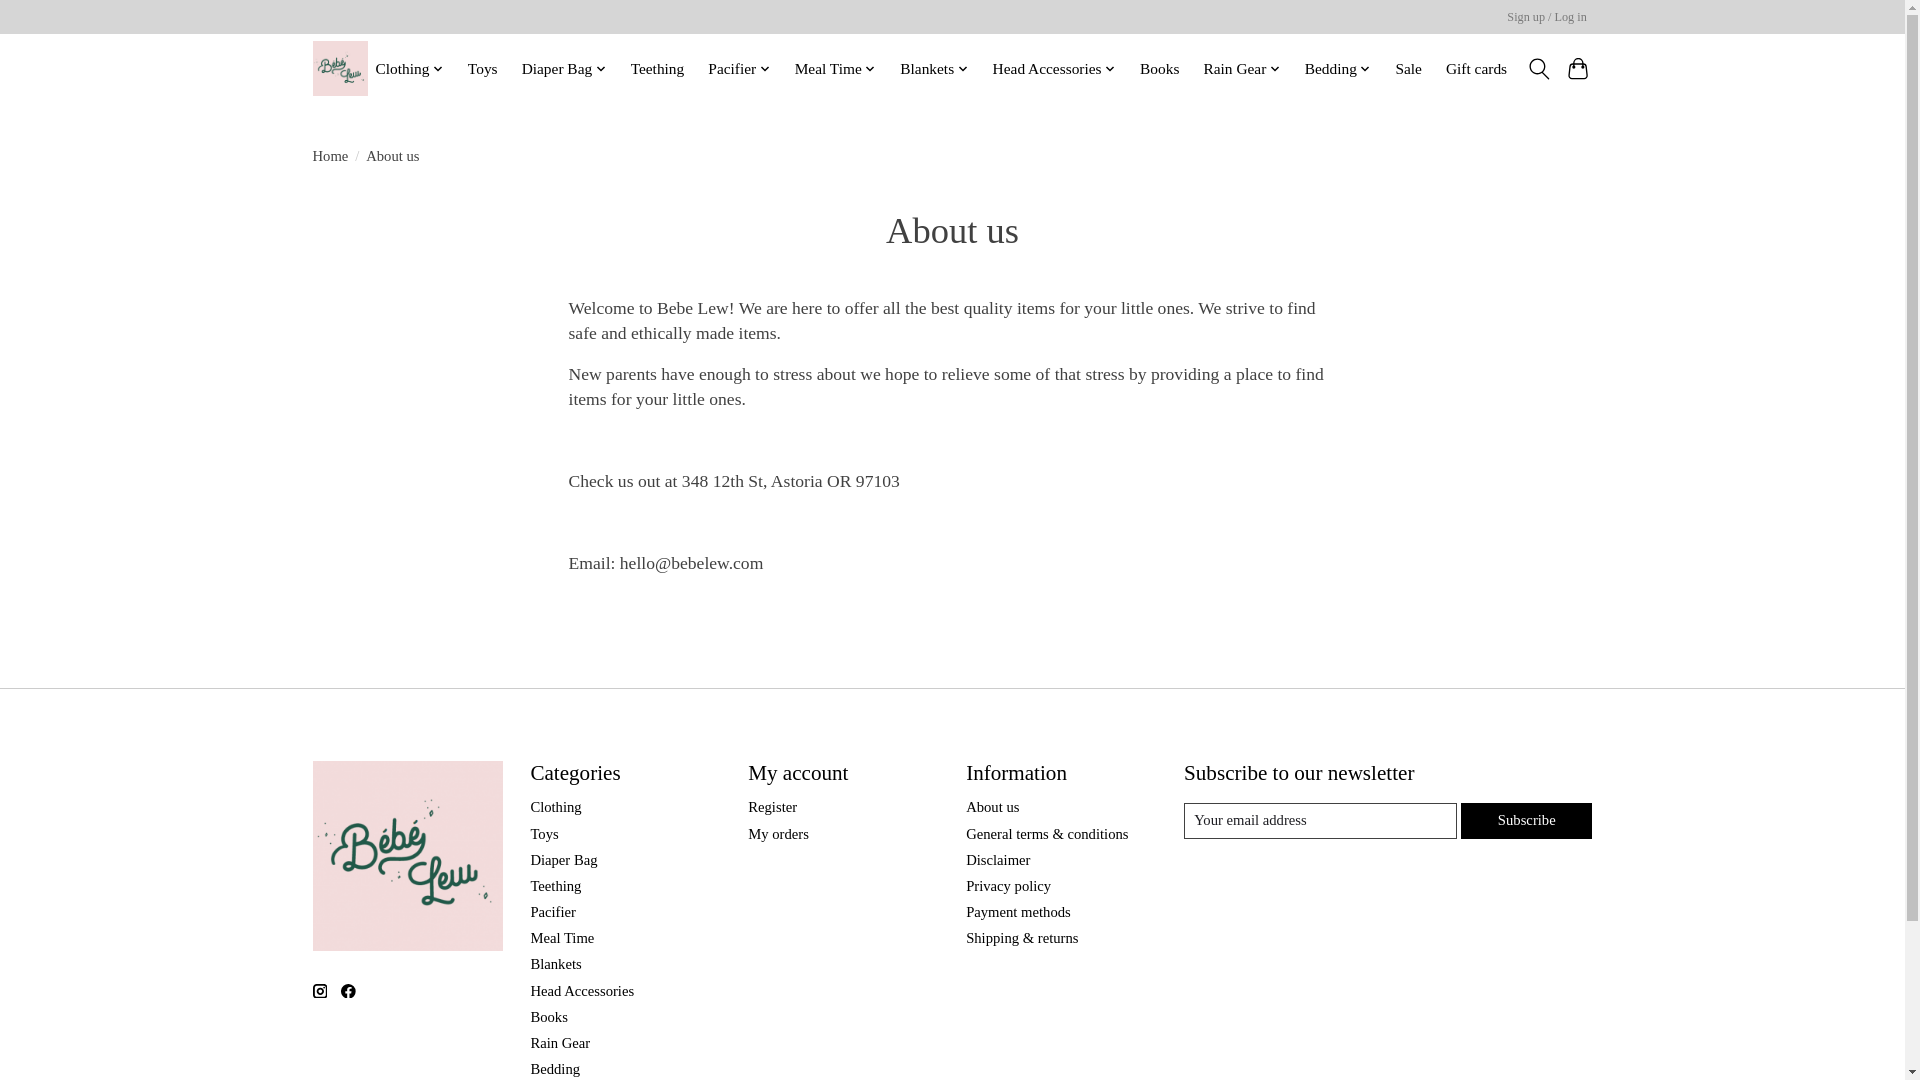 The image size is (1920, 1080). I want to click on My orders, so click(778, 834).